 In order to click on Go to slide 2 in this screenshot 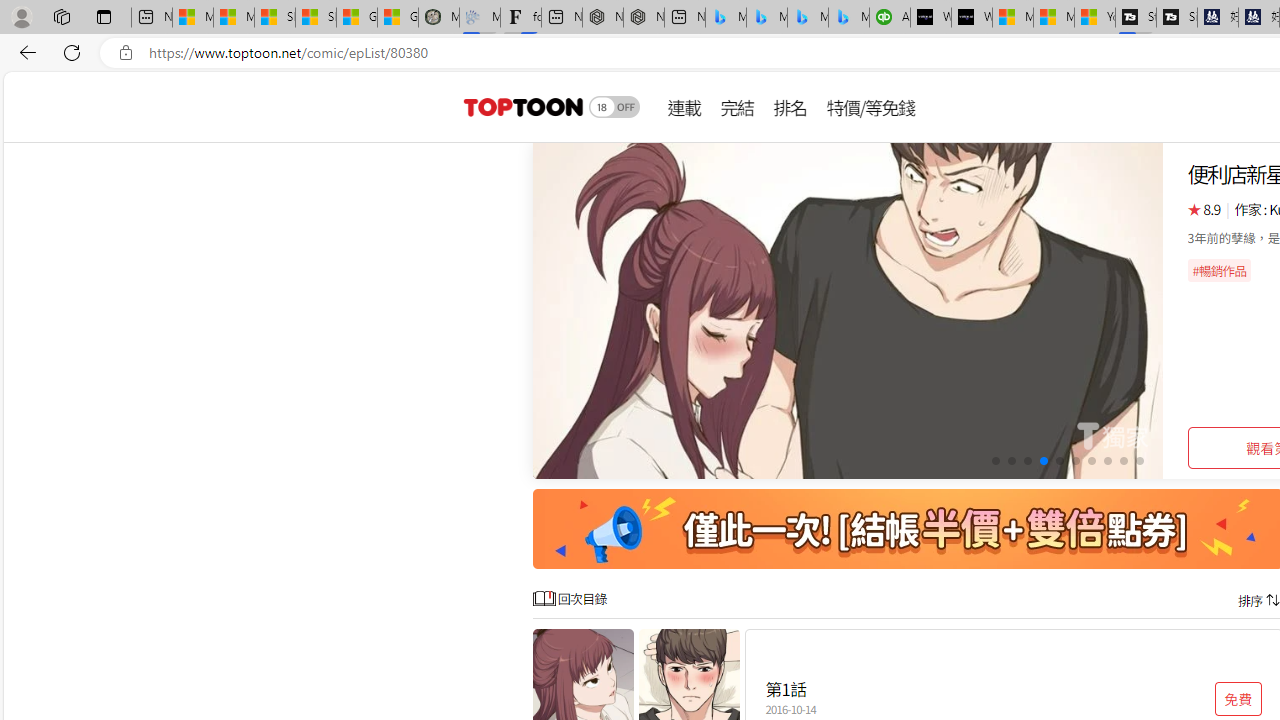, I will do `click(1012, 461)`.